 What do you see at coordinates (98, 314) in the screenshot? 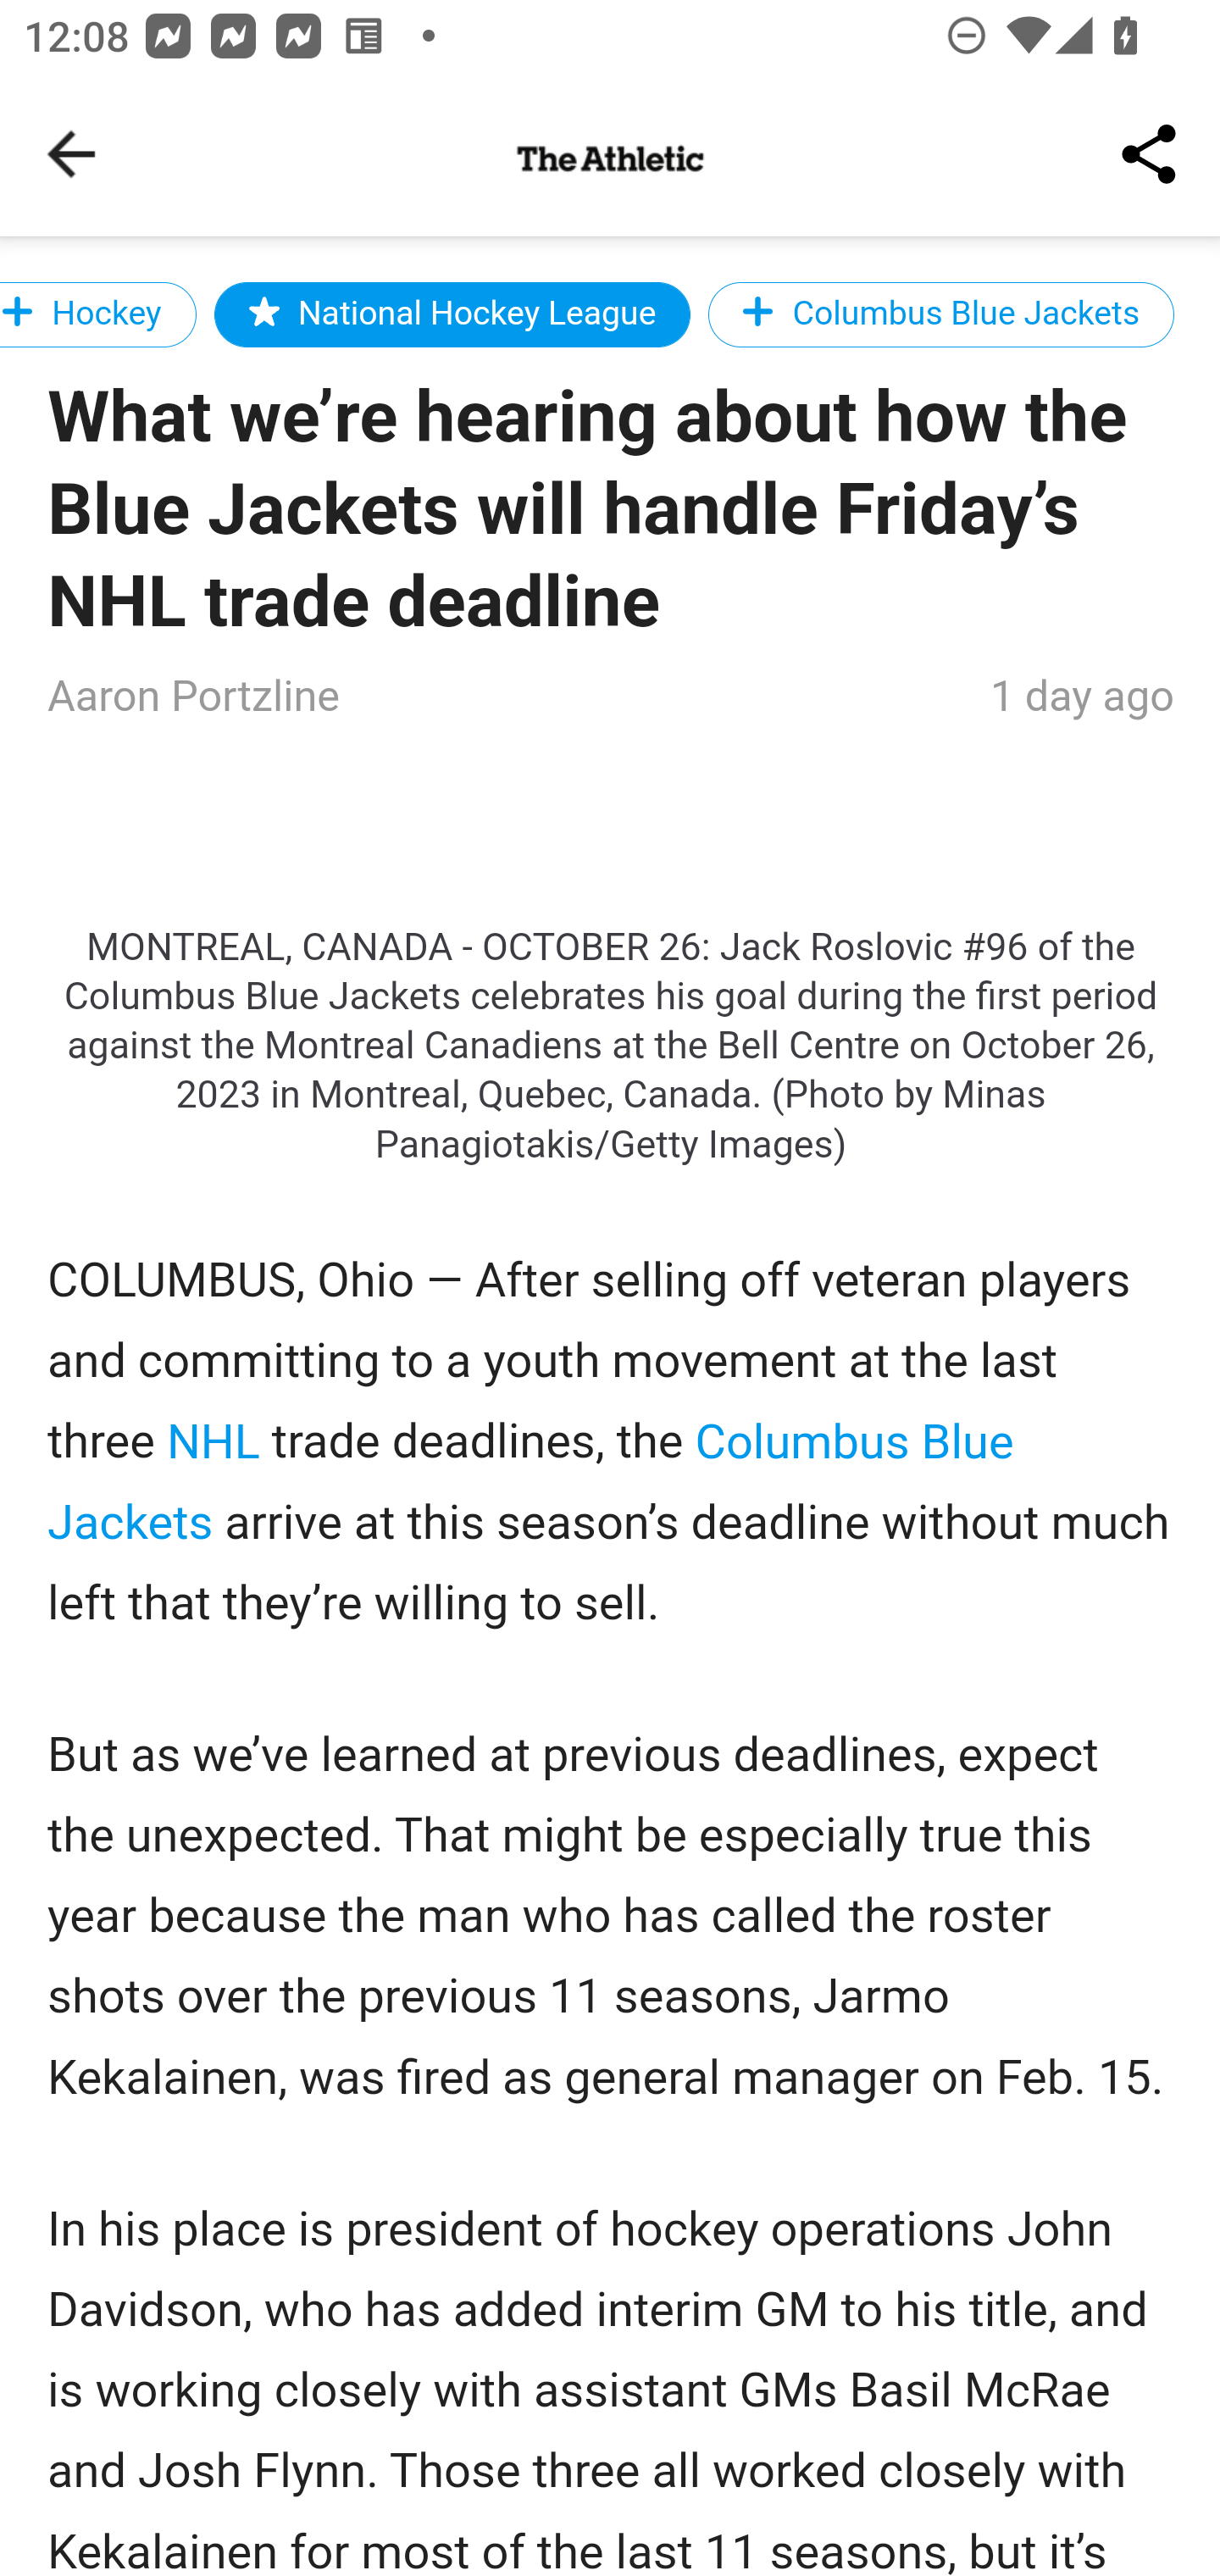
I see `Hockey` at bounding box center [98, 314].